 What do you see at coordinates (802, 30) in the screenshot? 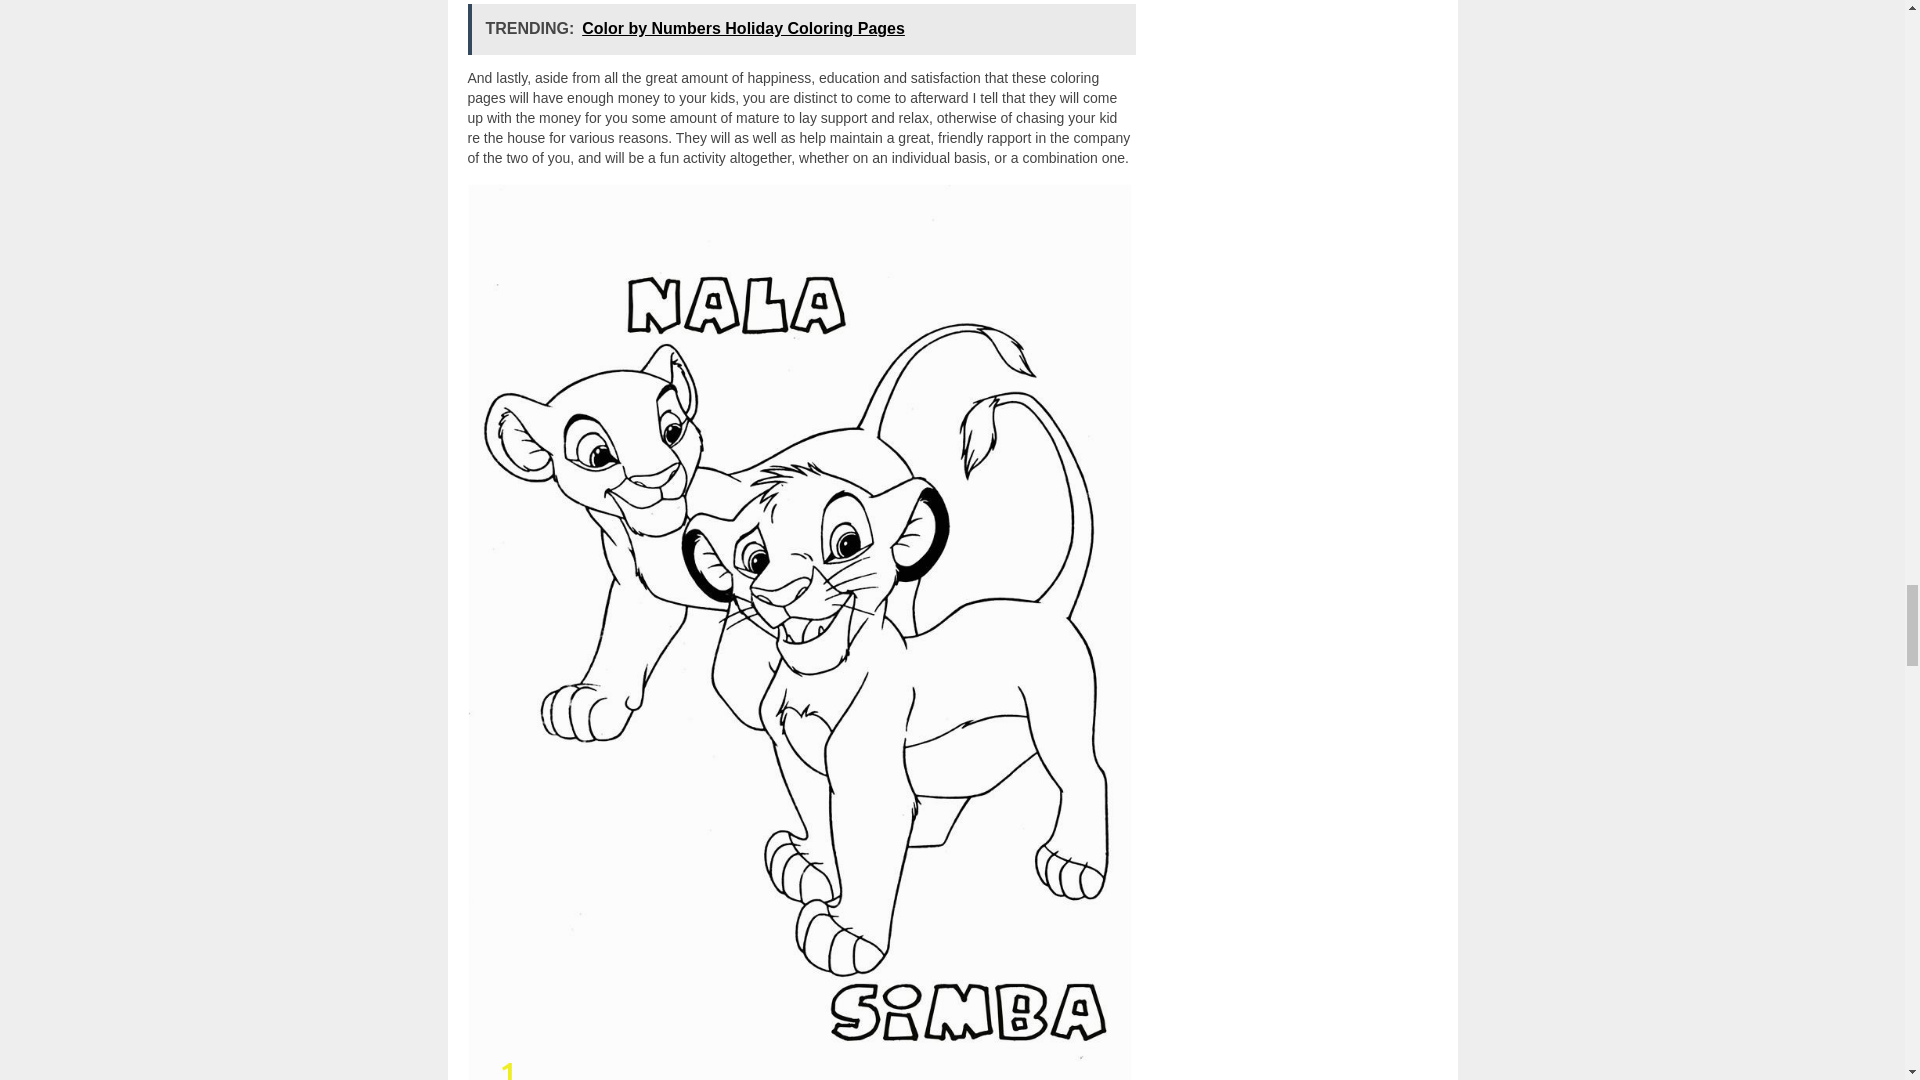
I see `TRENDING:  Color by Numbers Holiday Coloring Pages` at bounding box center [802, 30].